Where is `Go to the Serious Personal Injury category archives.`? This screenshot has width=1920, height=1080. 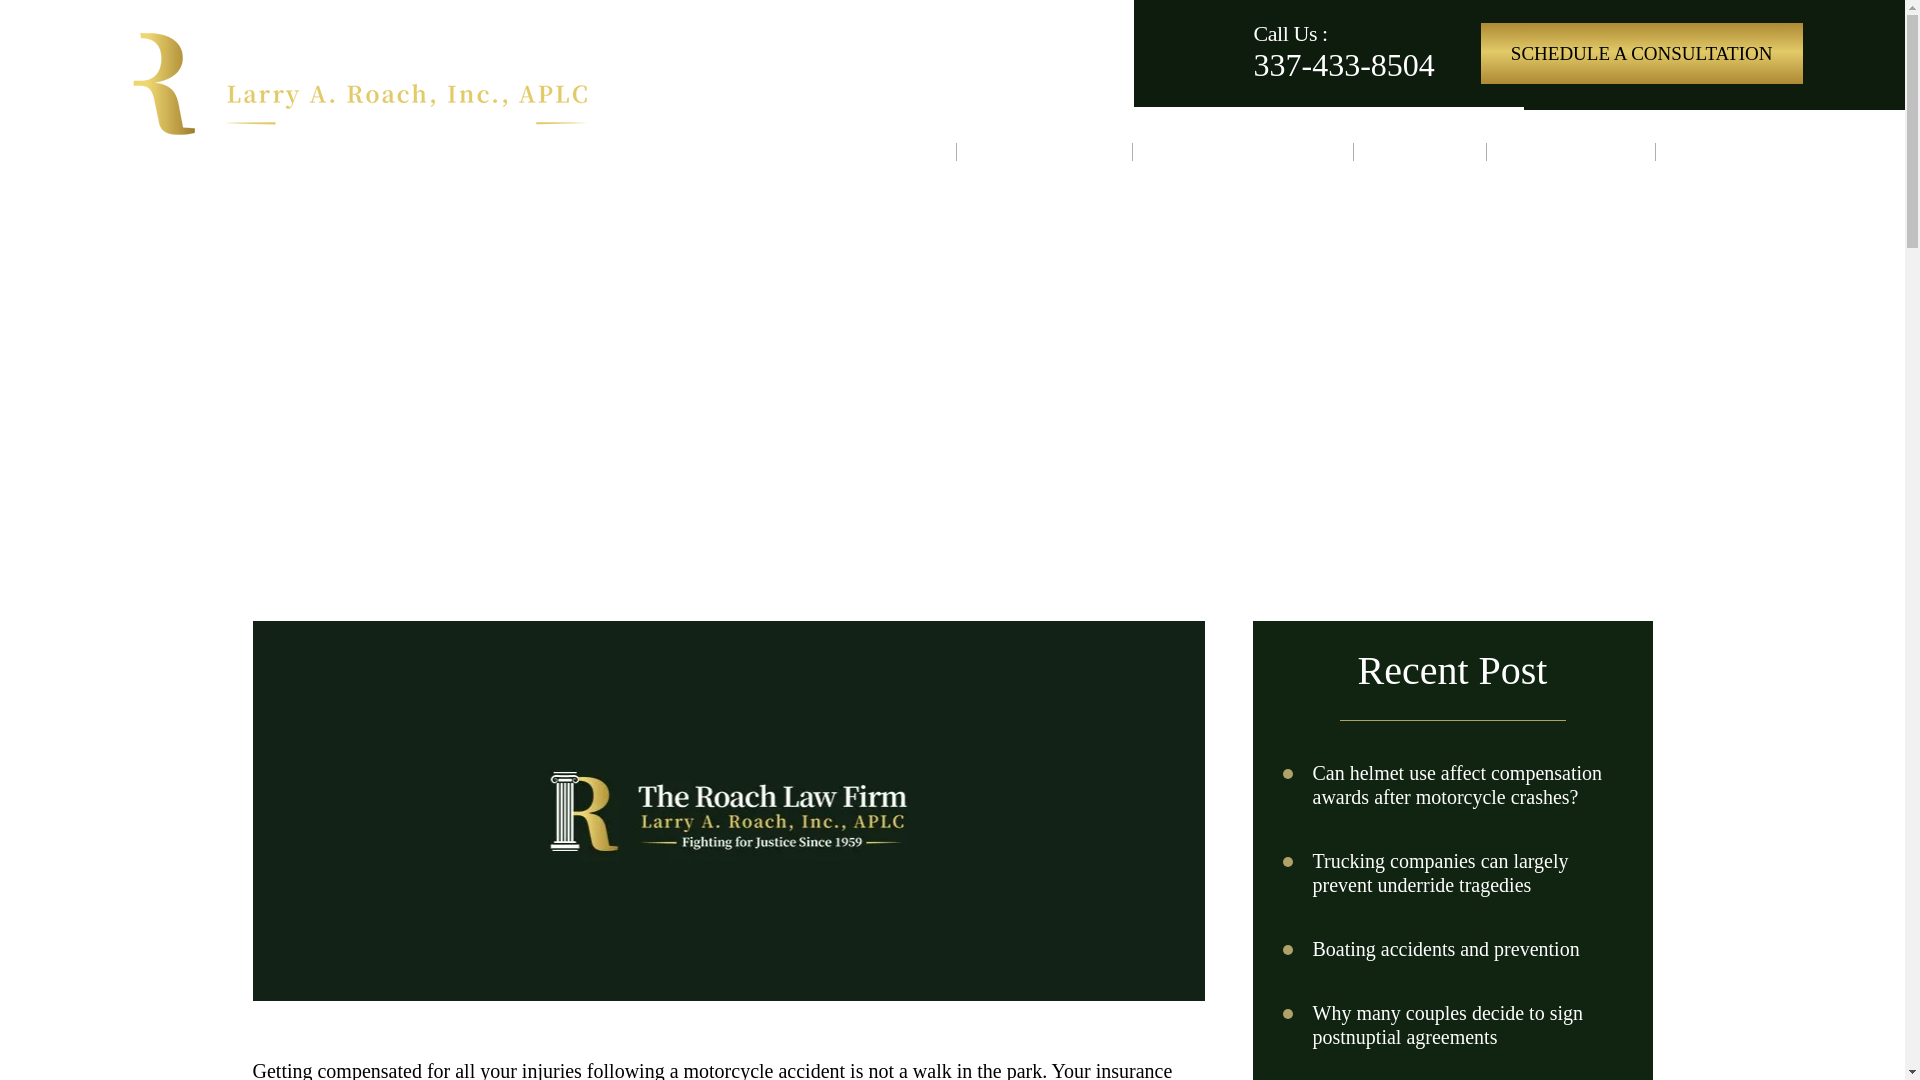
Go to the Serious Personal Injury category archives. is located at coordinates (452, 388).